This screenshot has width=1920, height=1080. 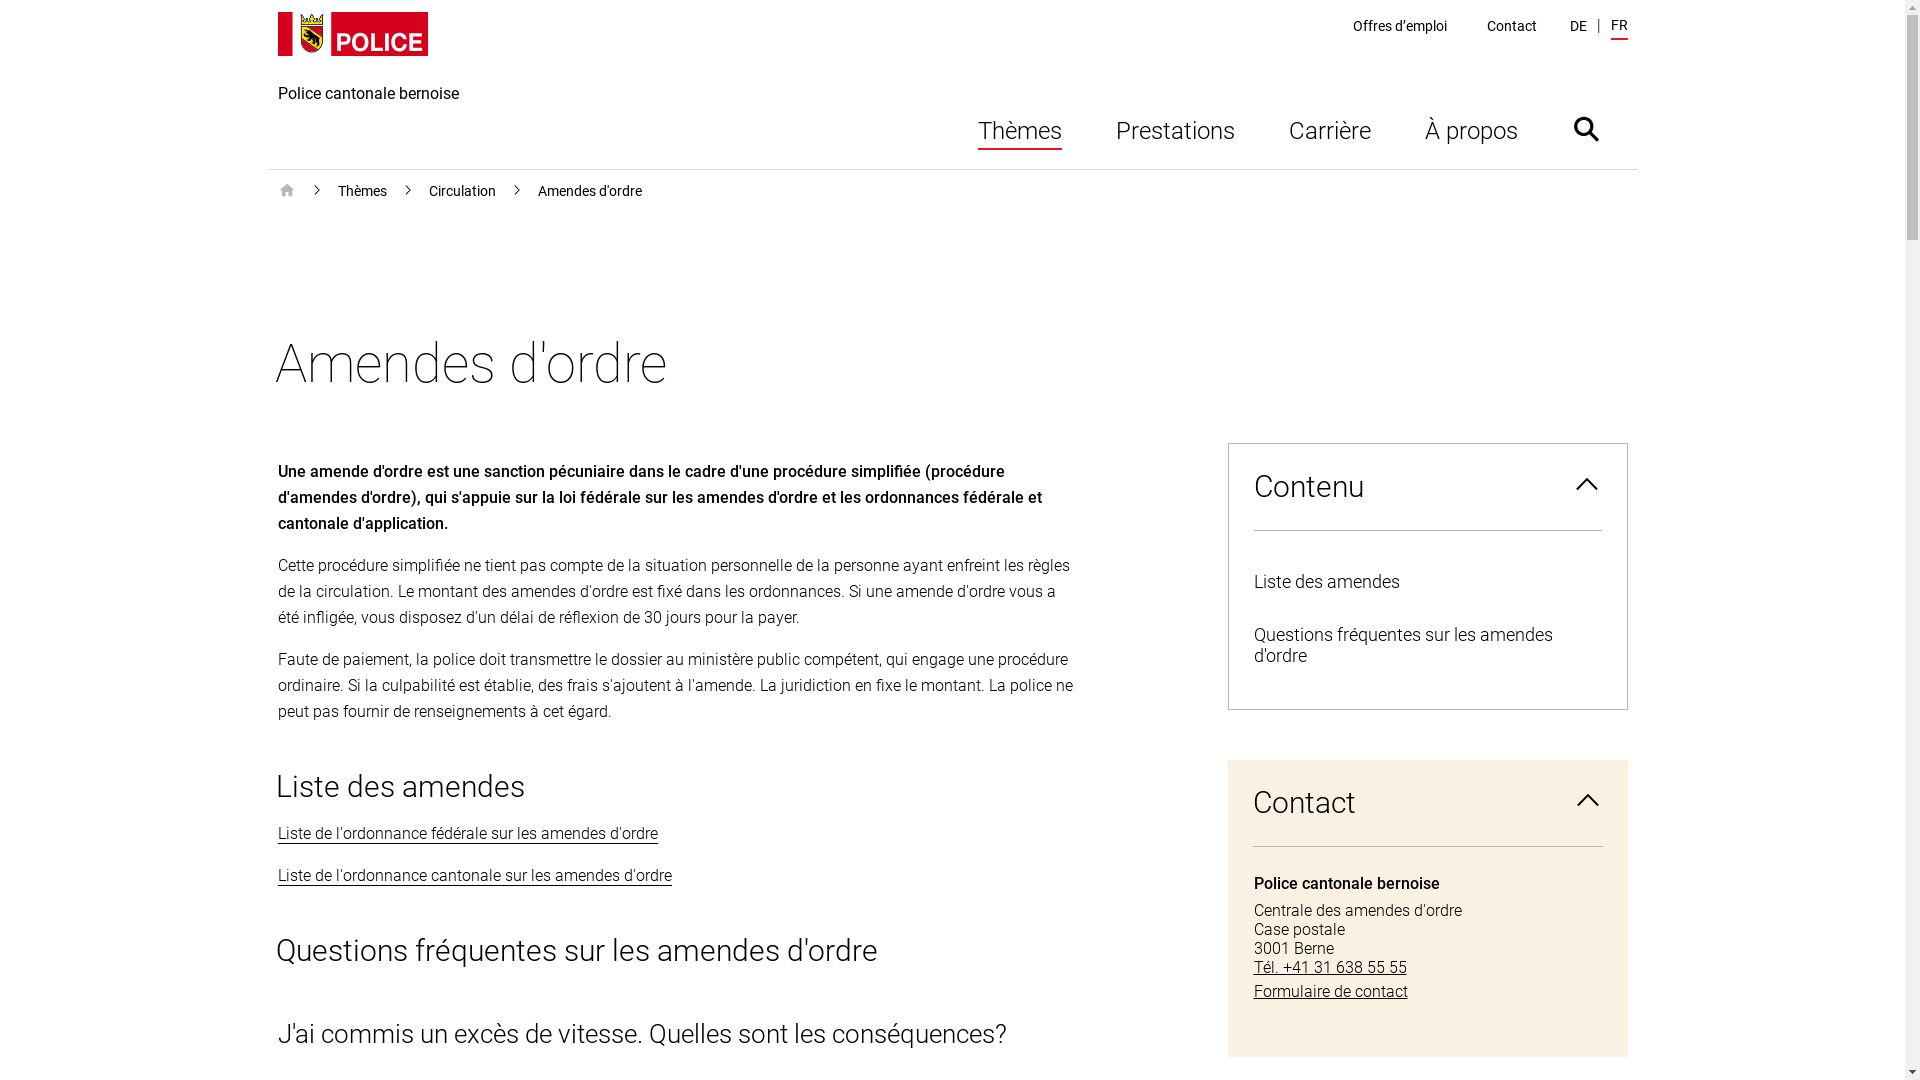 I want to click on Amendes d'ordre, so click(x=590, y=191).